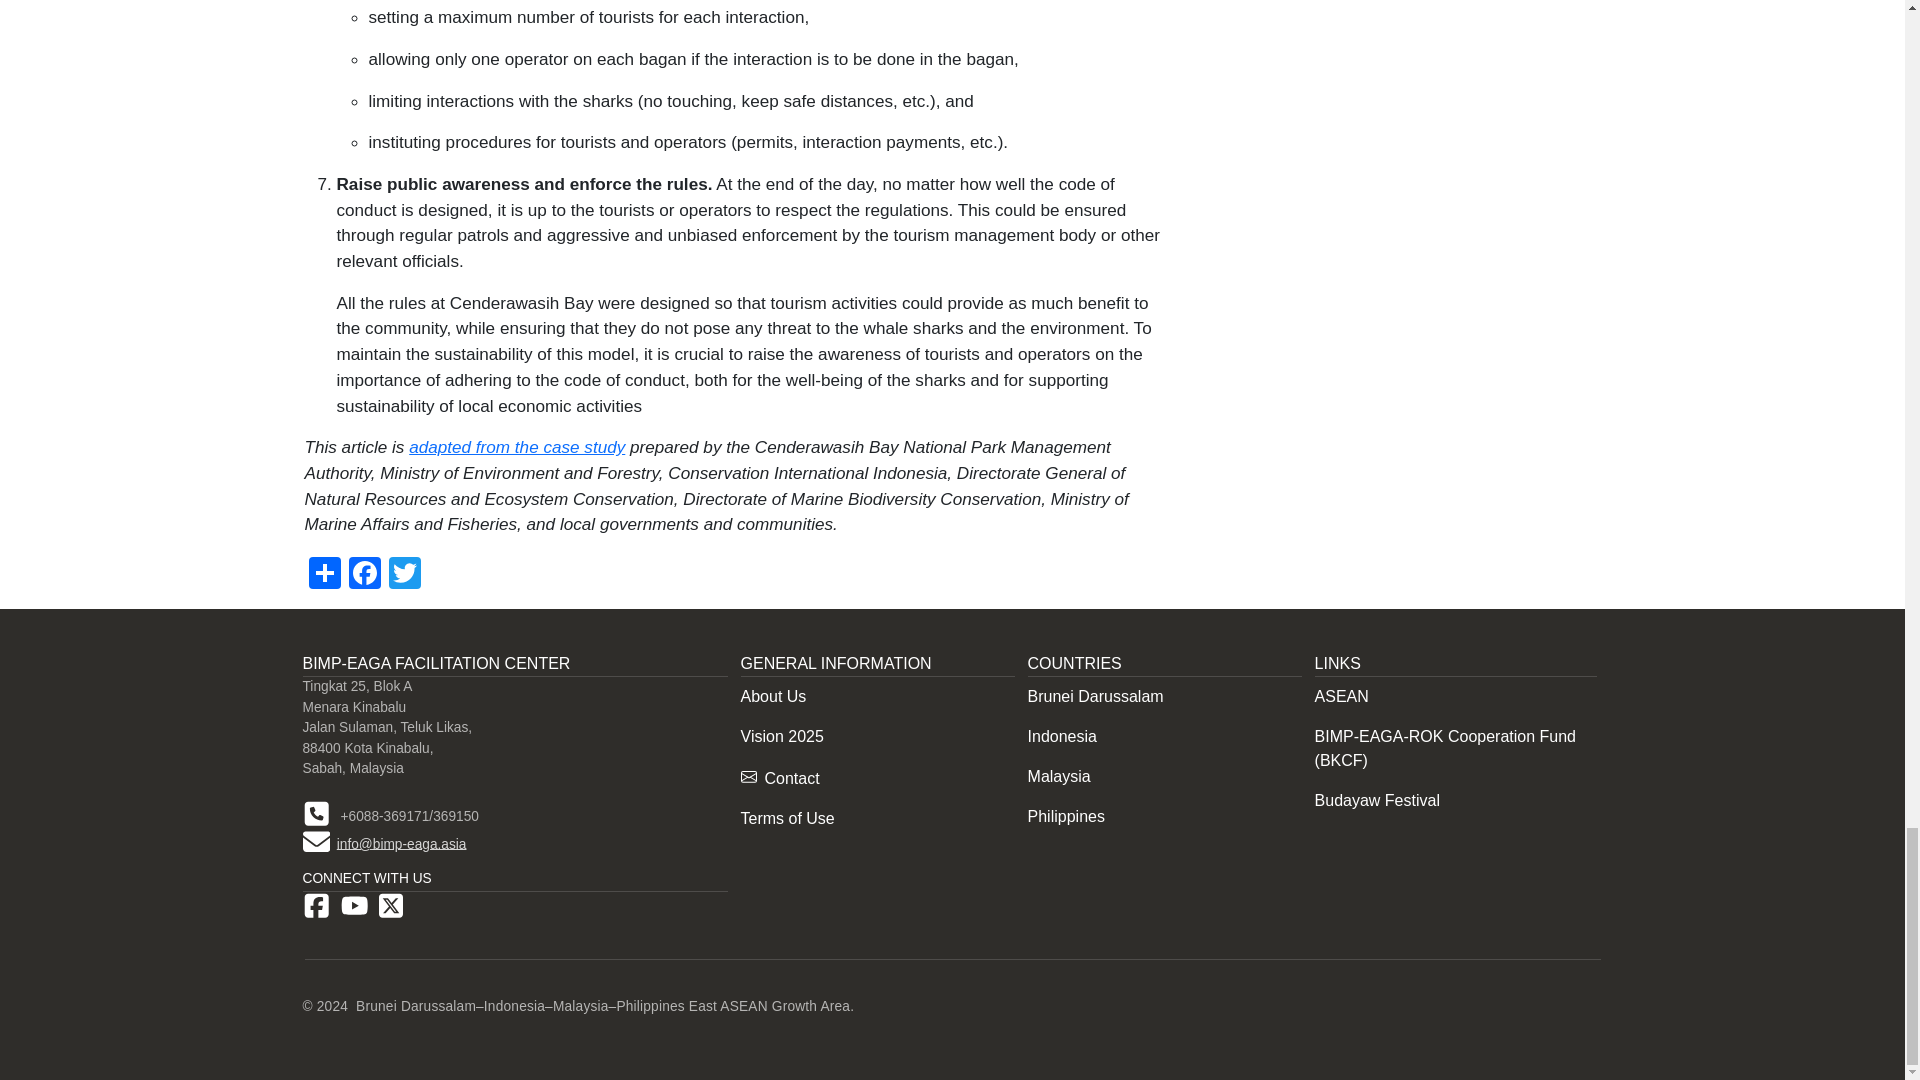  Describe the element at coordinates (364, 571) in the screenshot. I see `Facebook` at that location.